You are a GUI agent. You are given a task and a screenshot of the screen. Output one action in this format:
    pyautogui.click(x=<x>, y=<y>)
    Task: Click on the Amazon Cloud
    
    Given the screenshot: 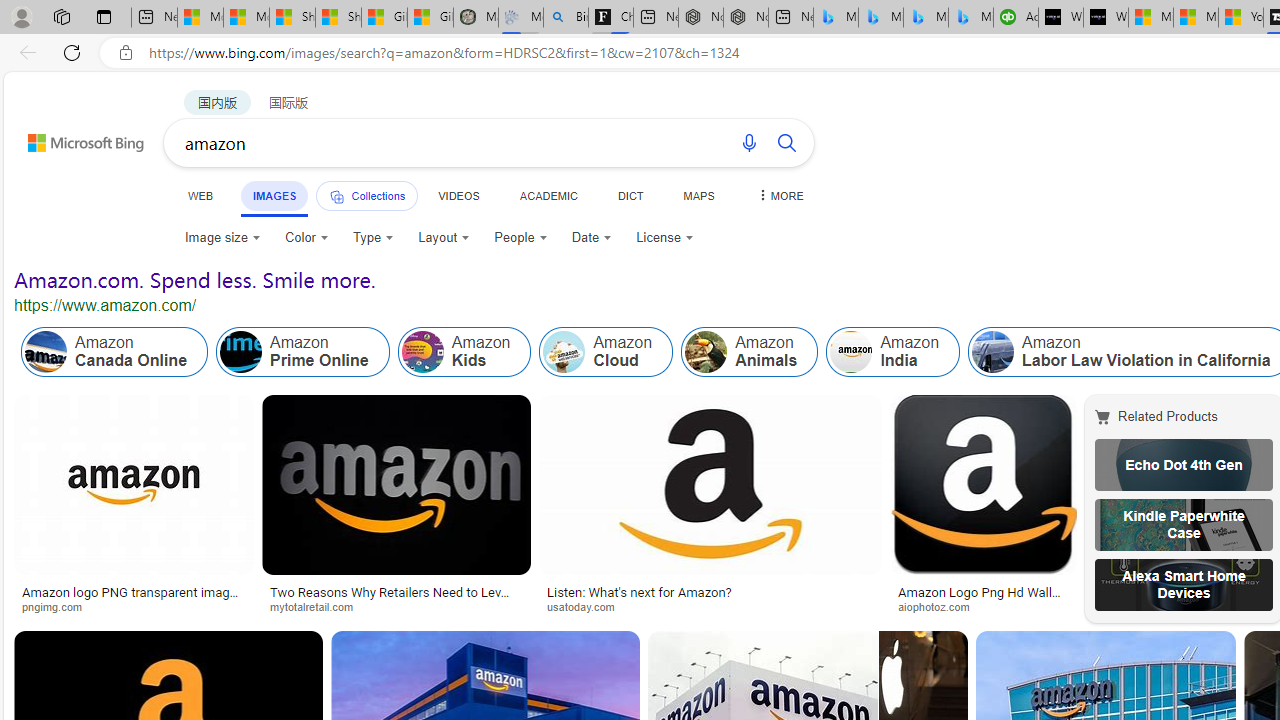 What is the action you would take?
    pyautogui.click(x=564, y=352)
    